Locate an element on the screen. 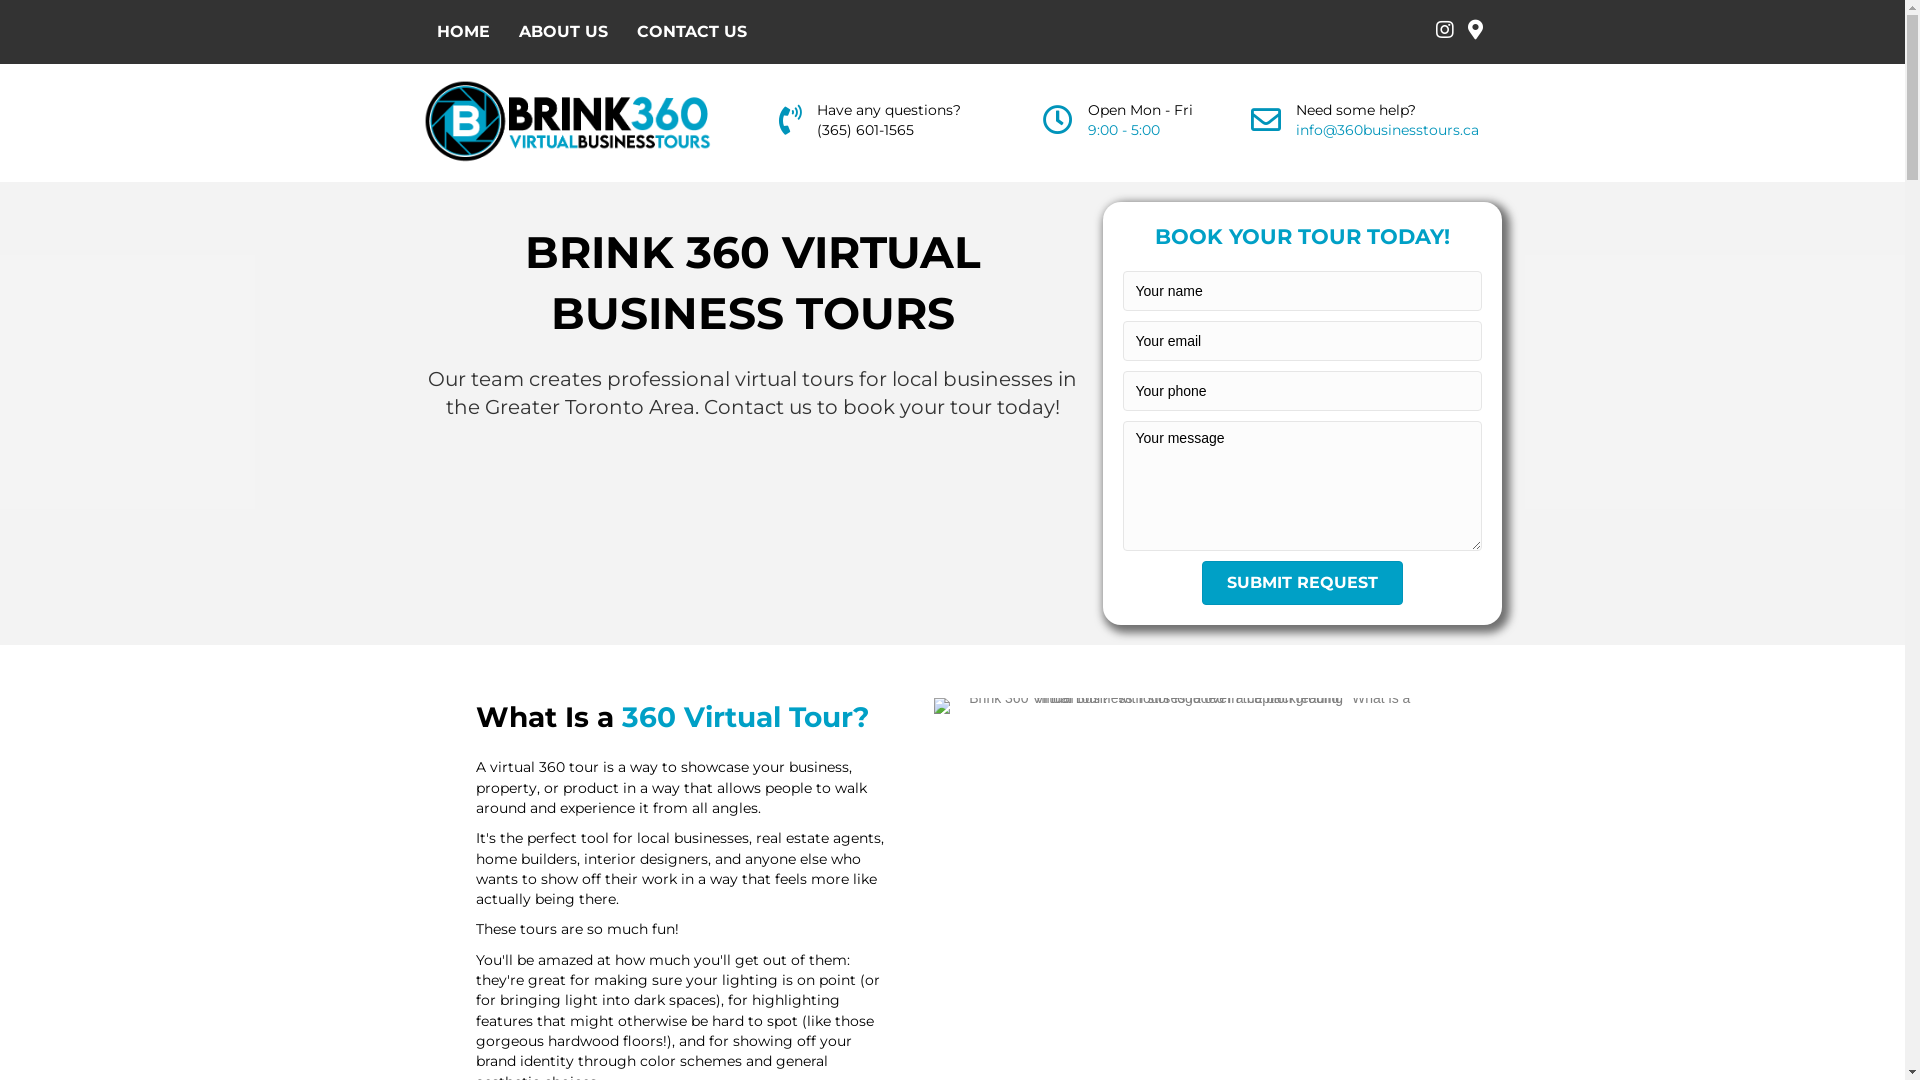 The image size is (1920, 1080). HOME is located at coordinates (462, 32).